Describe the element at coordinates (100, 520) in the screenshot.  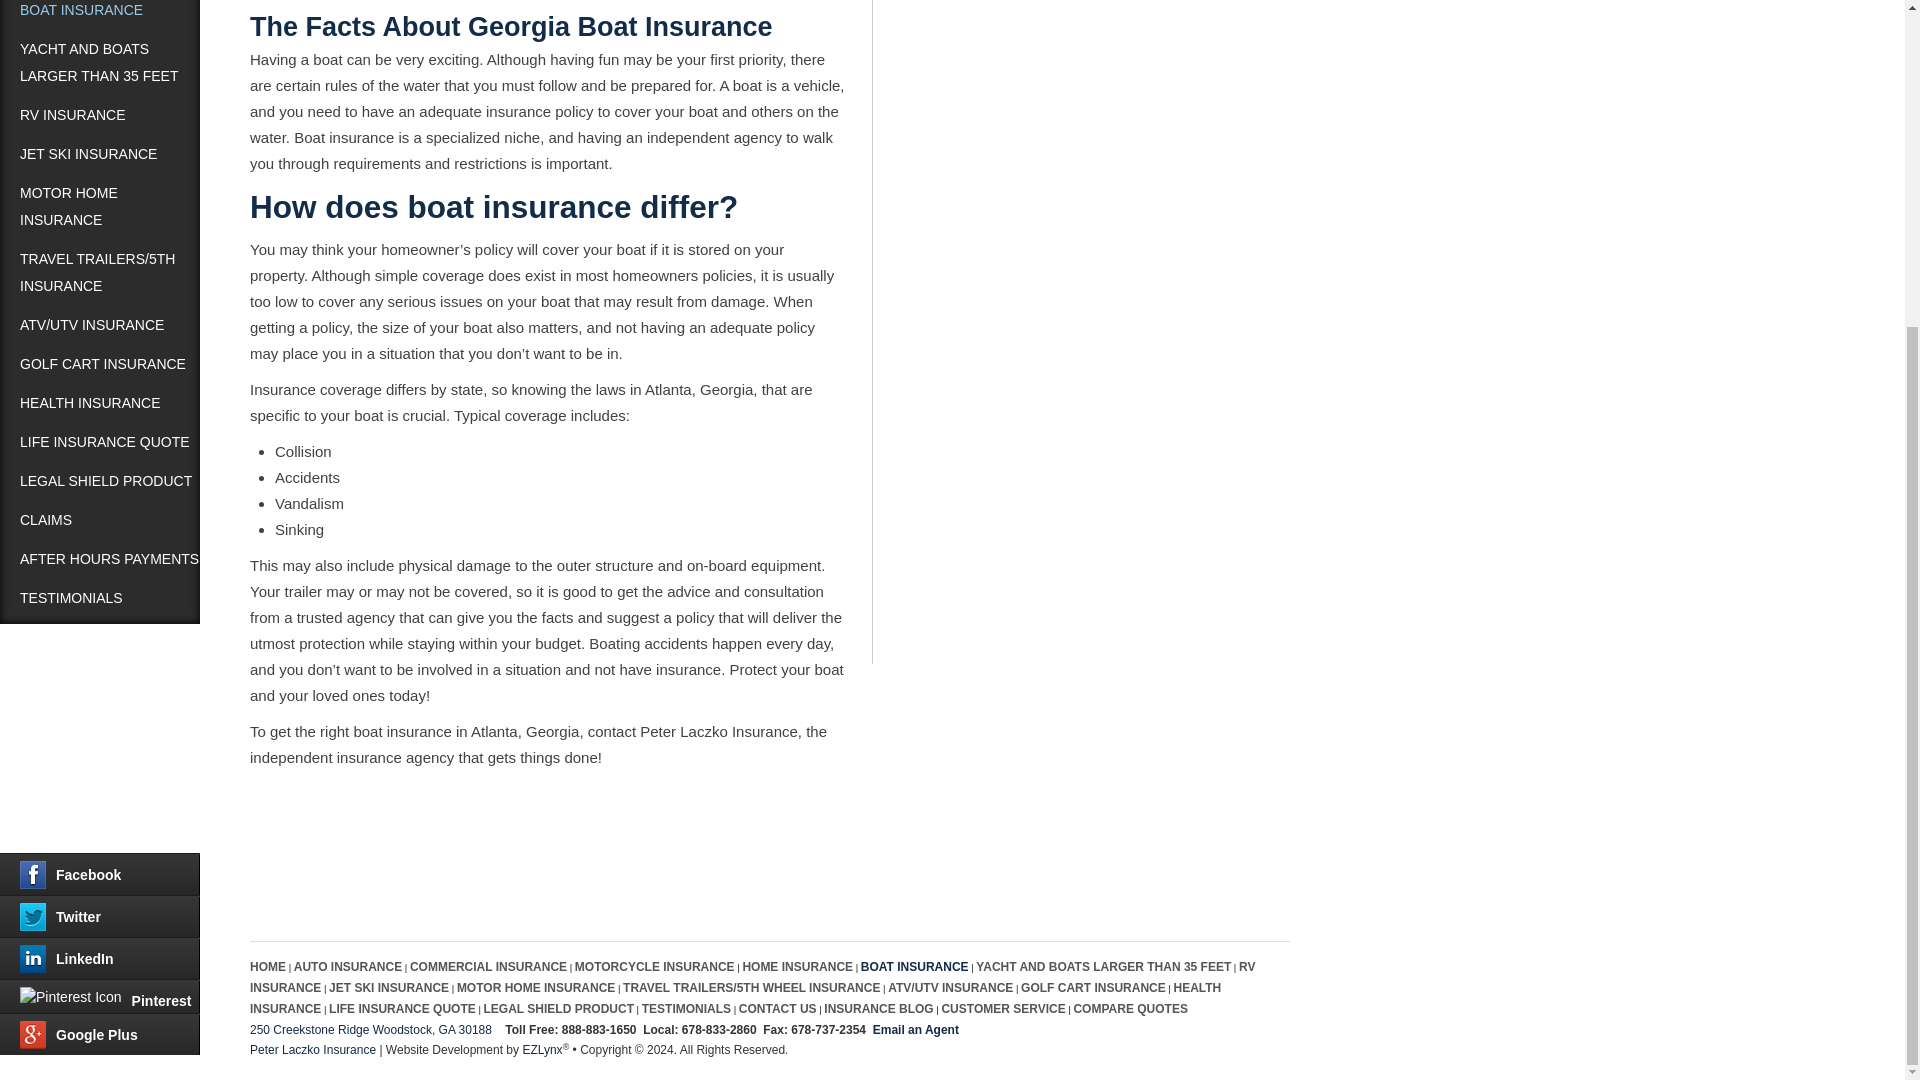
I see `CLAIMS` at that location.